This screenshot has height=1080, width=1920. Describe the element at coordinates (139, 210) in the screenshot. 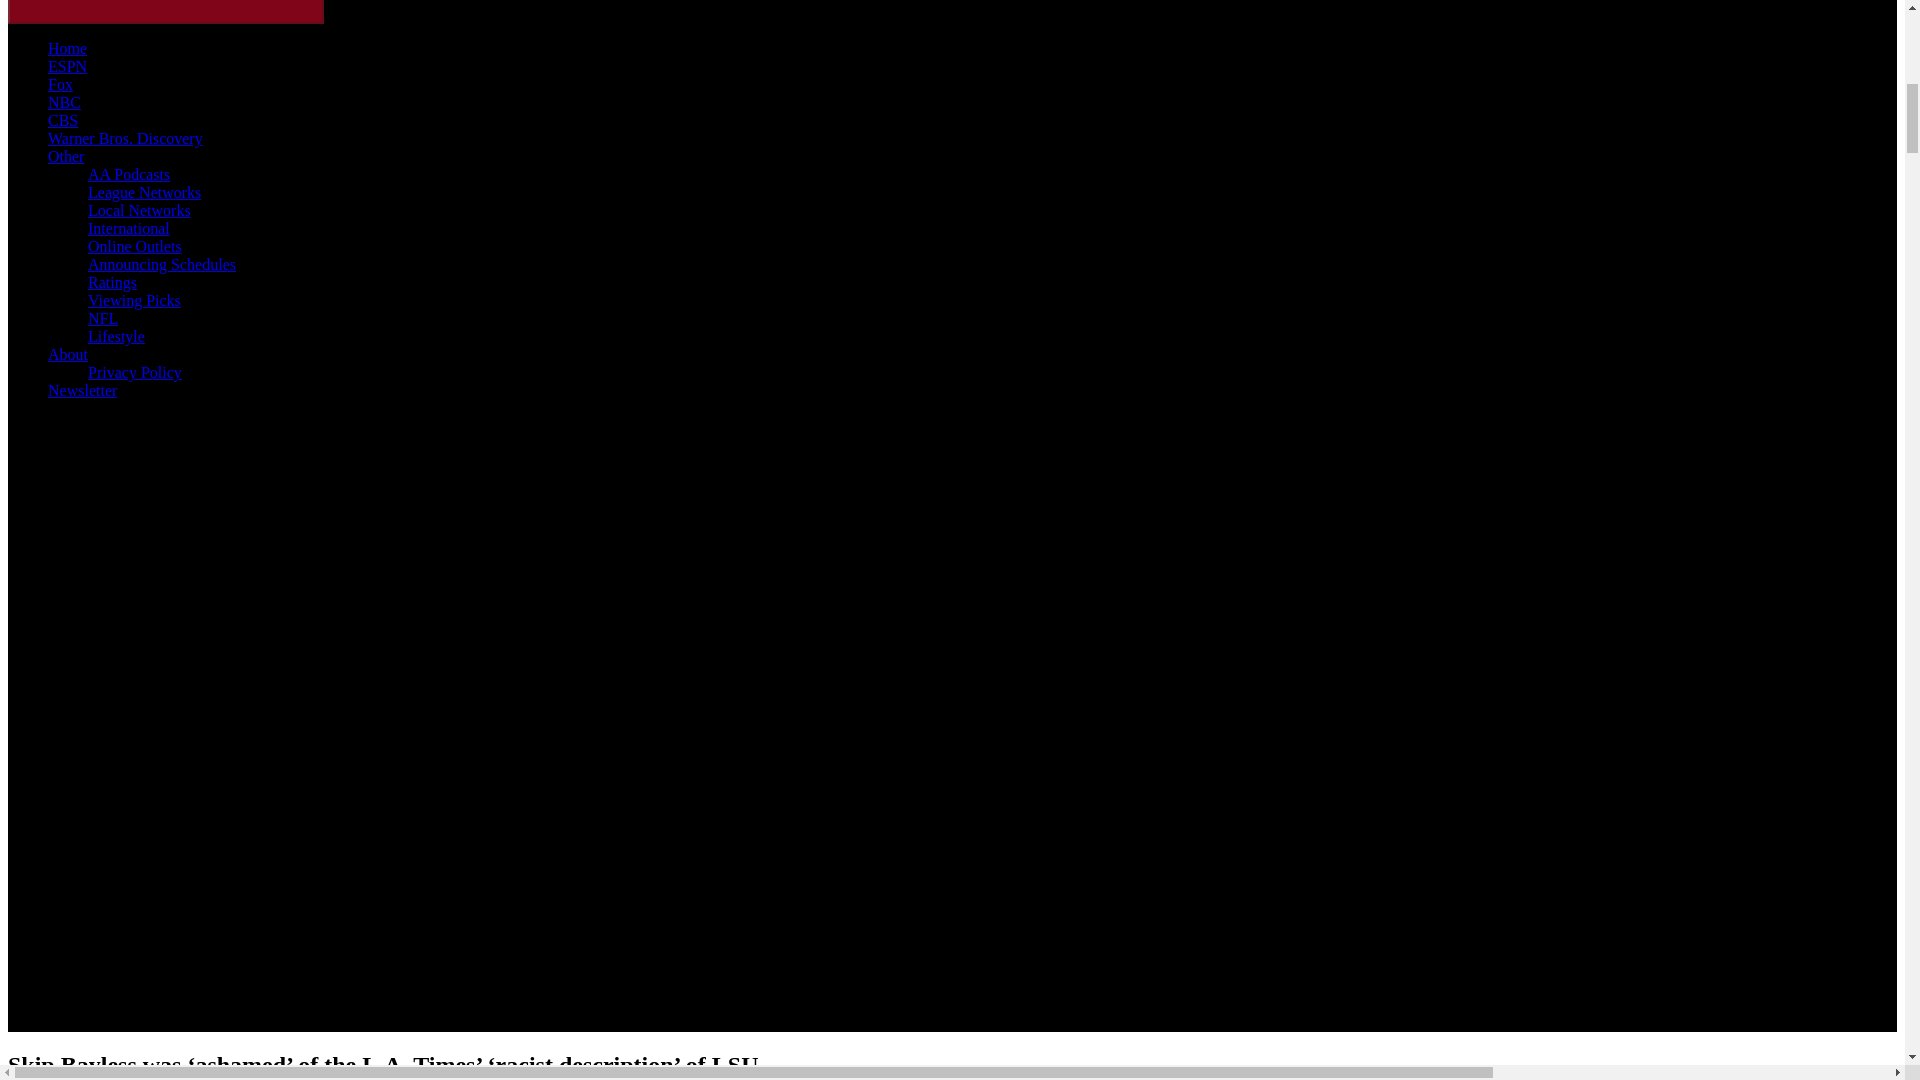

I see `Local Networks` at that location.